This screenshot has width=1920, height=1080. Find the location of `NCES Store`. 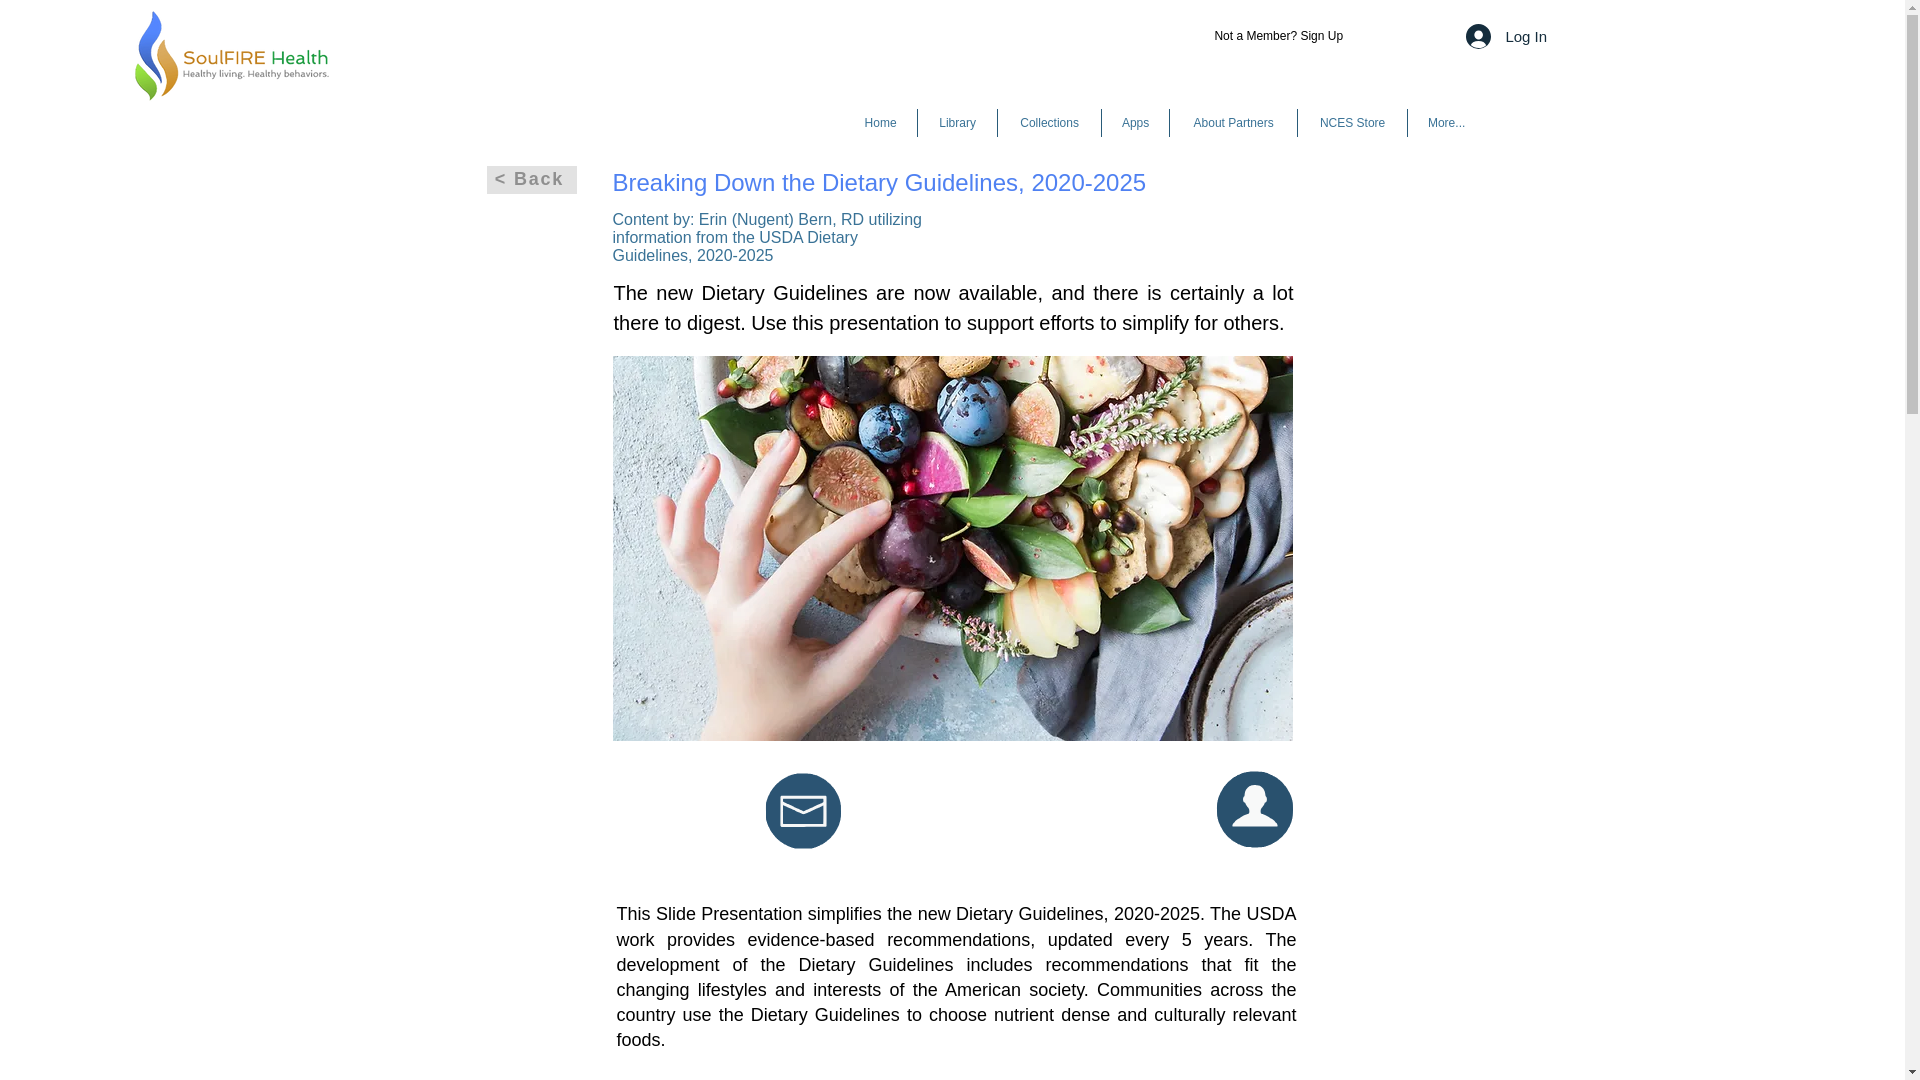

NCES Store is located at coordinates (1352, 123).